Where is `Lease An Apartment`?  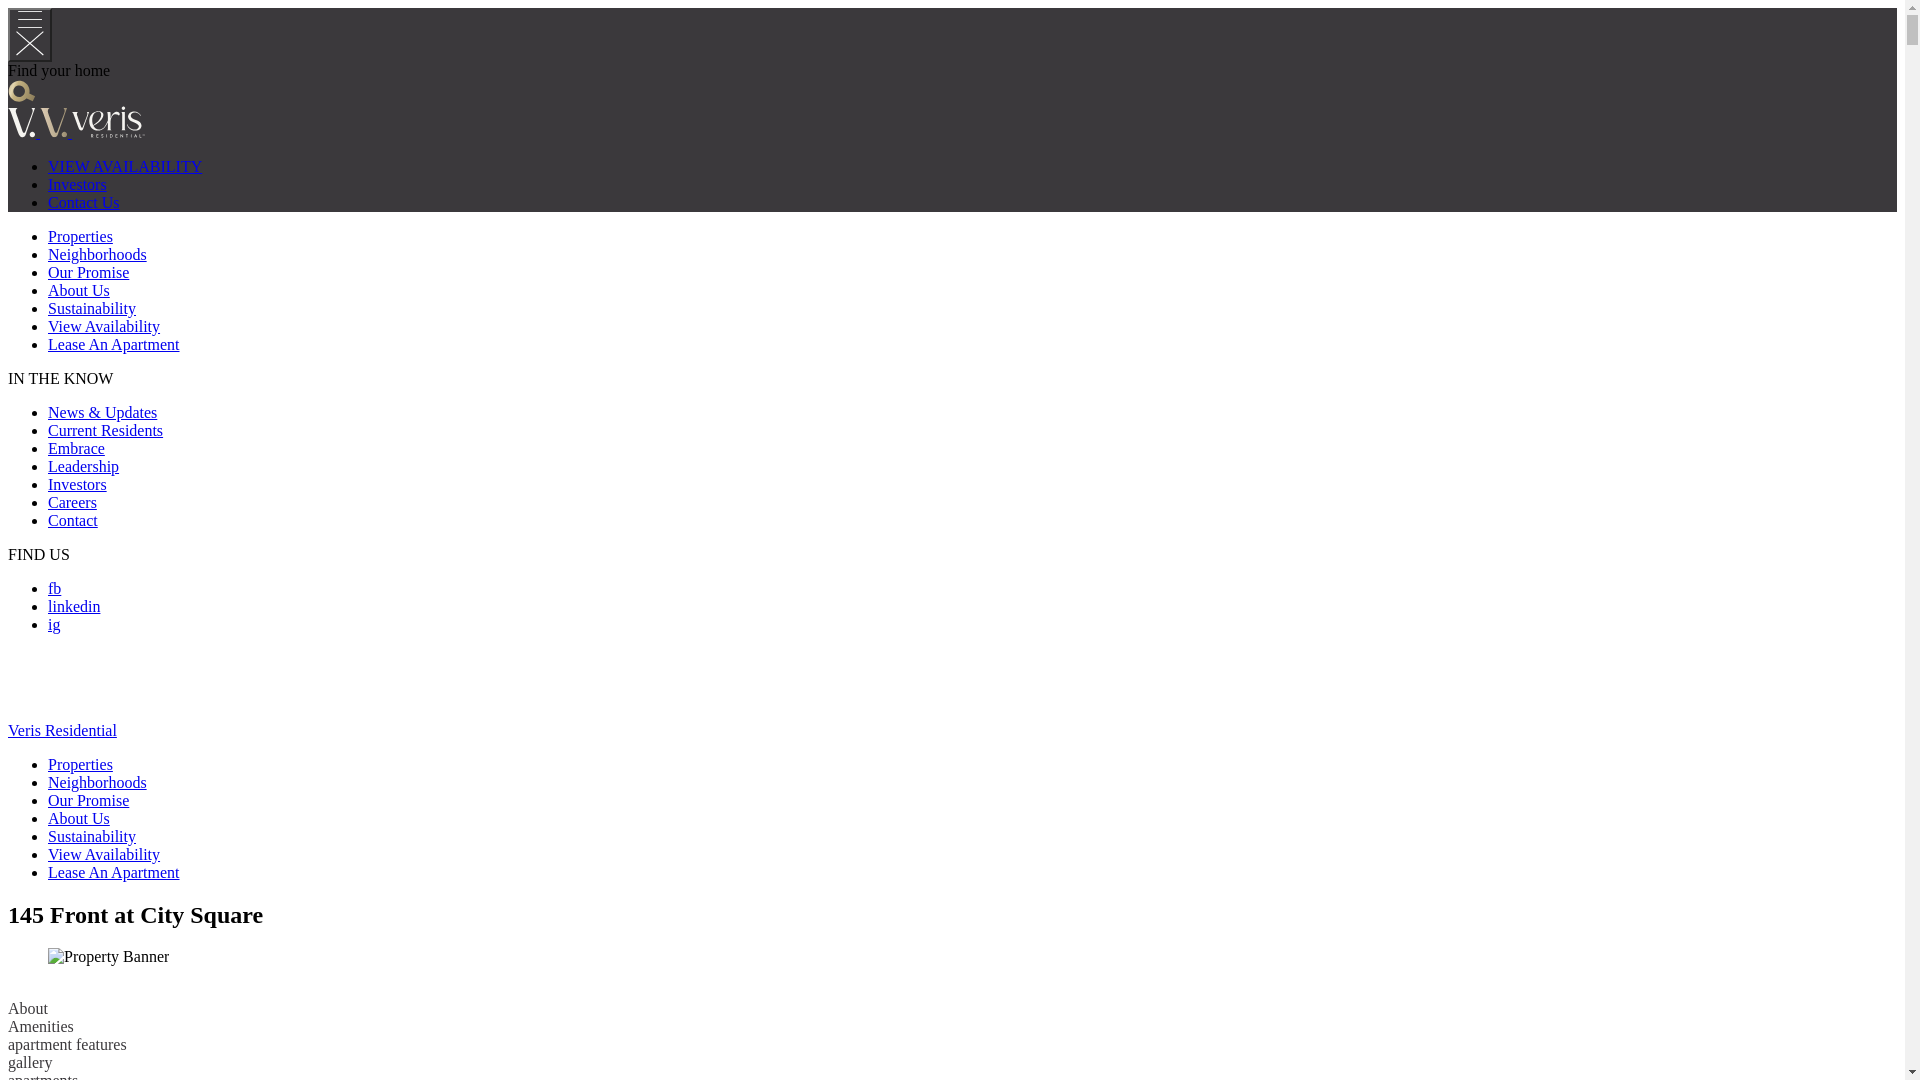 Lease An Apartment is located at coordinates (114, 872).